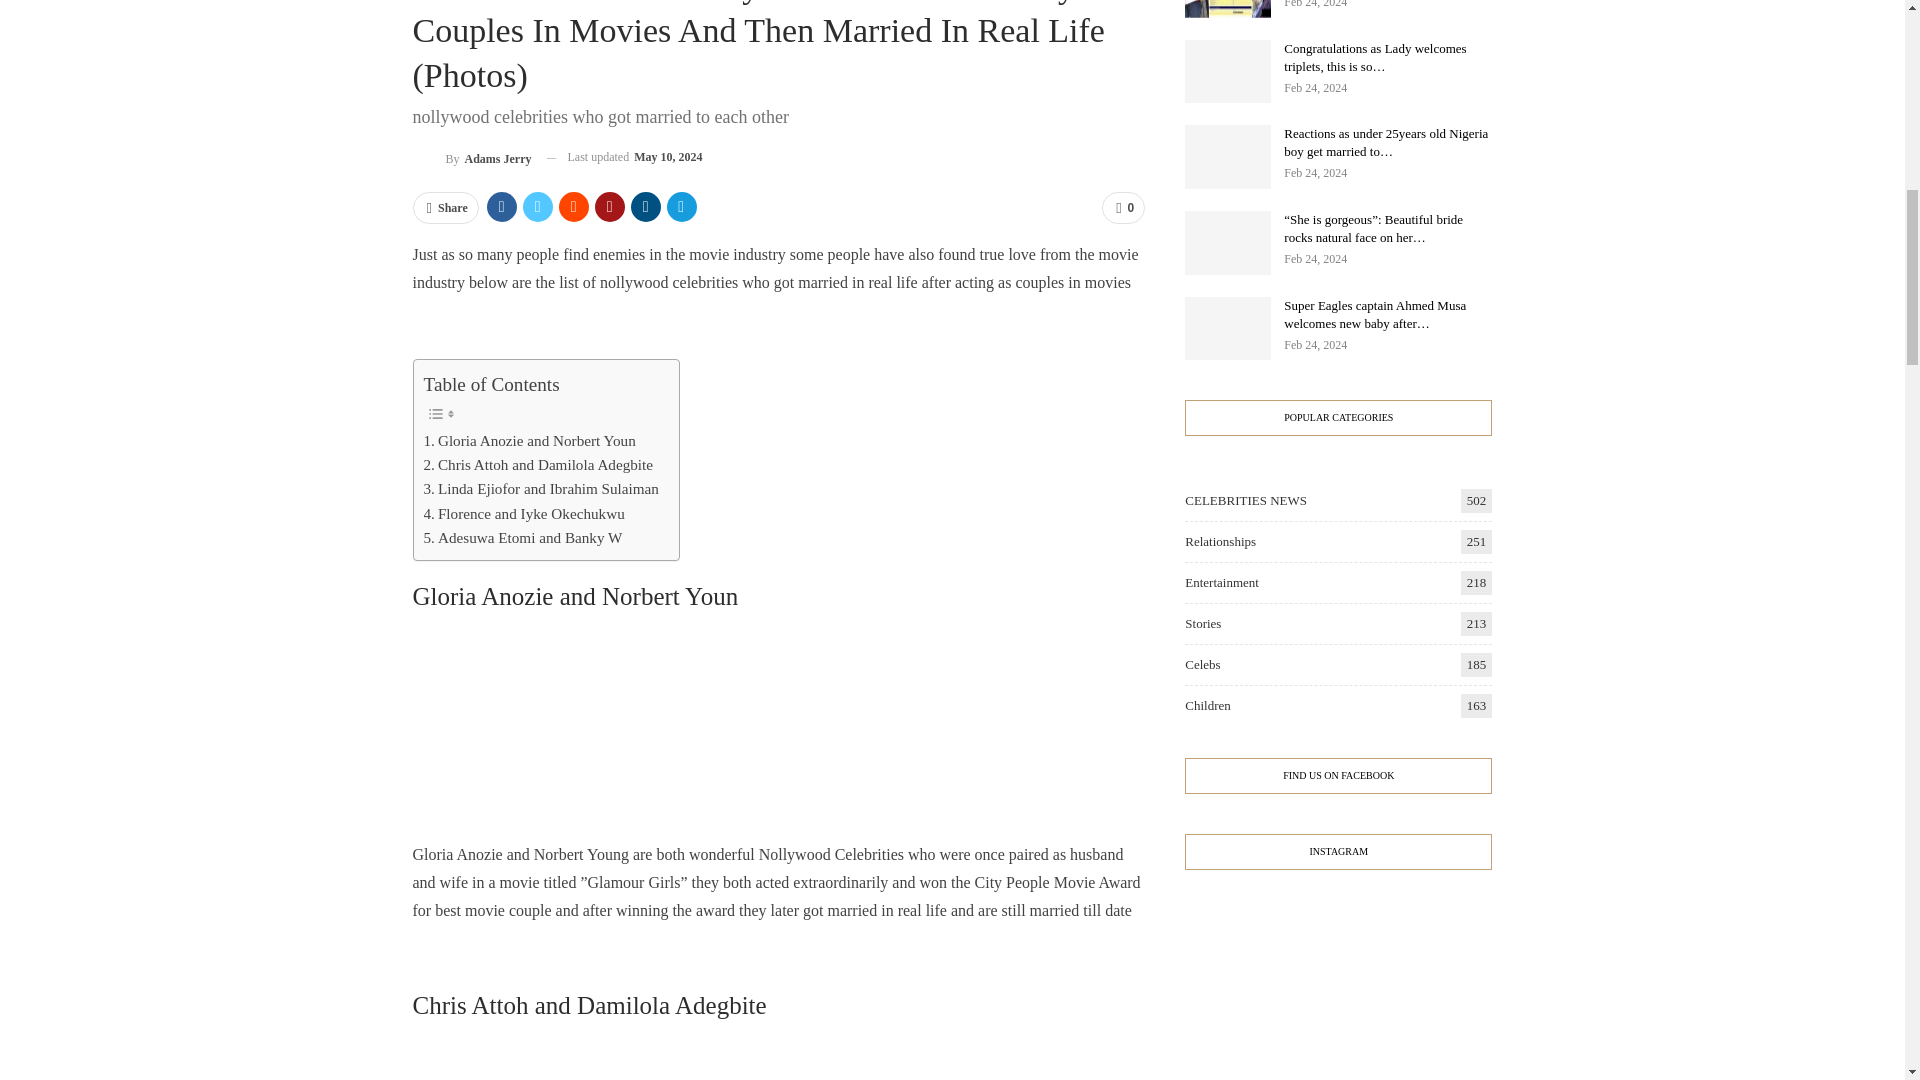 The height and width of the screenshot is (1080, 1920). Describe the element at coordinates (472, 156) in the screenshot. I see `By Adams Jerry` at that location.